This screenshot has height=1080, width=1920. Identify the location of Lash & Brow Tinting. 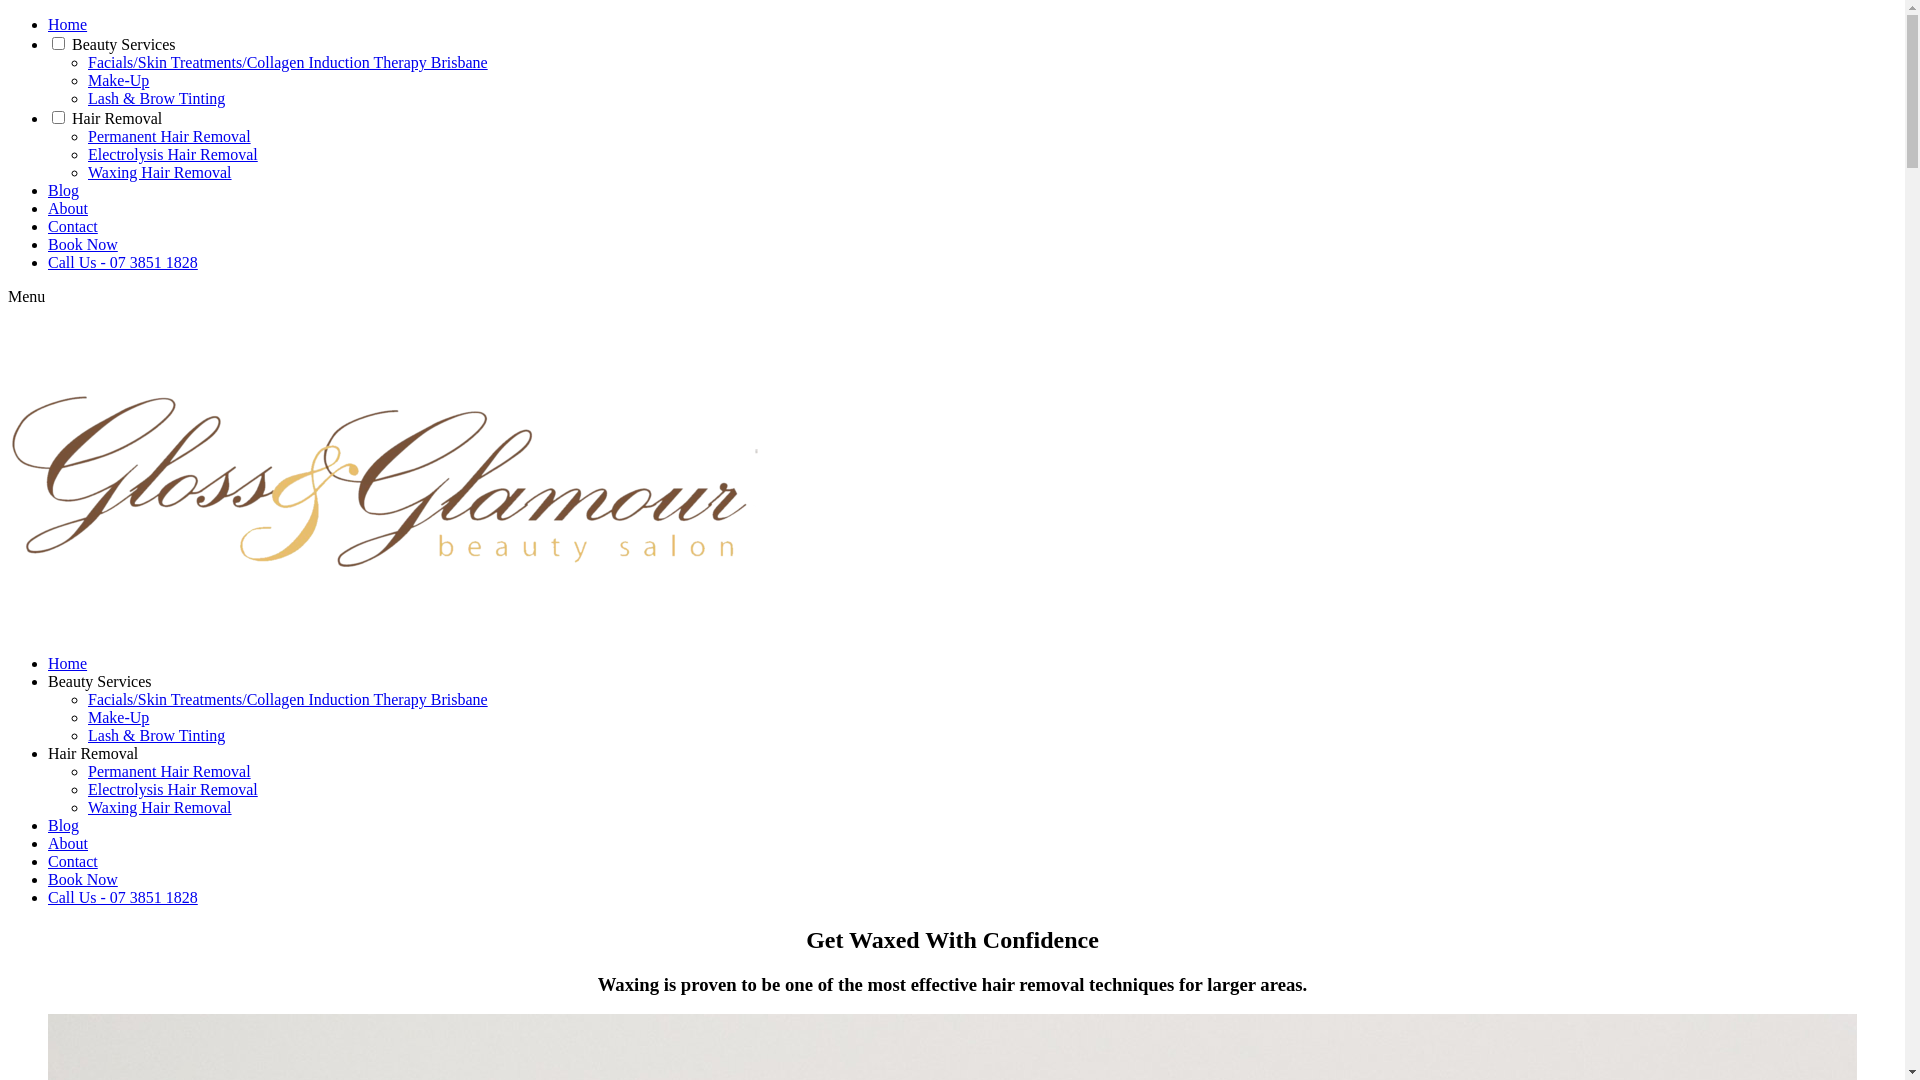
(156, 98).